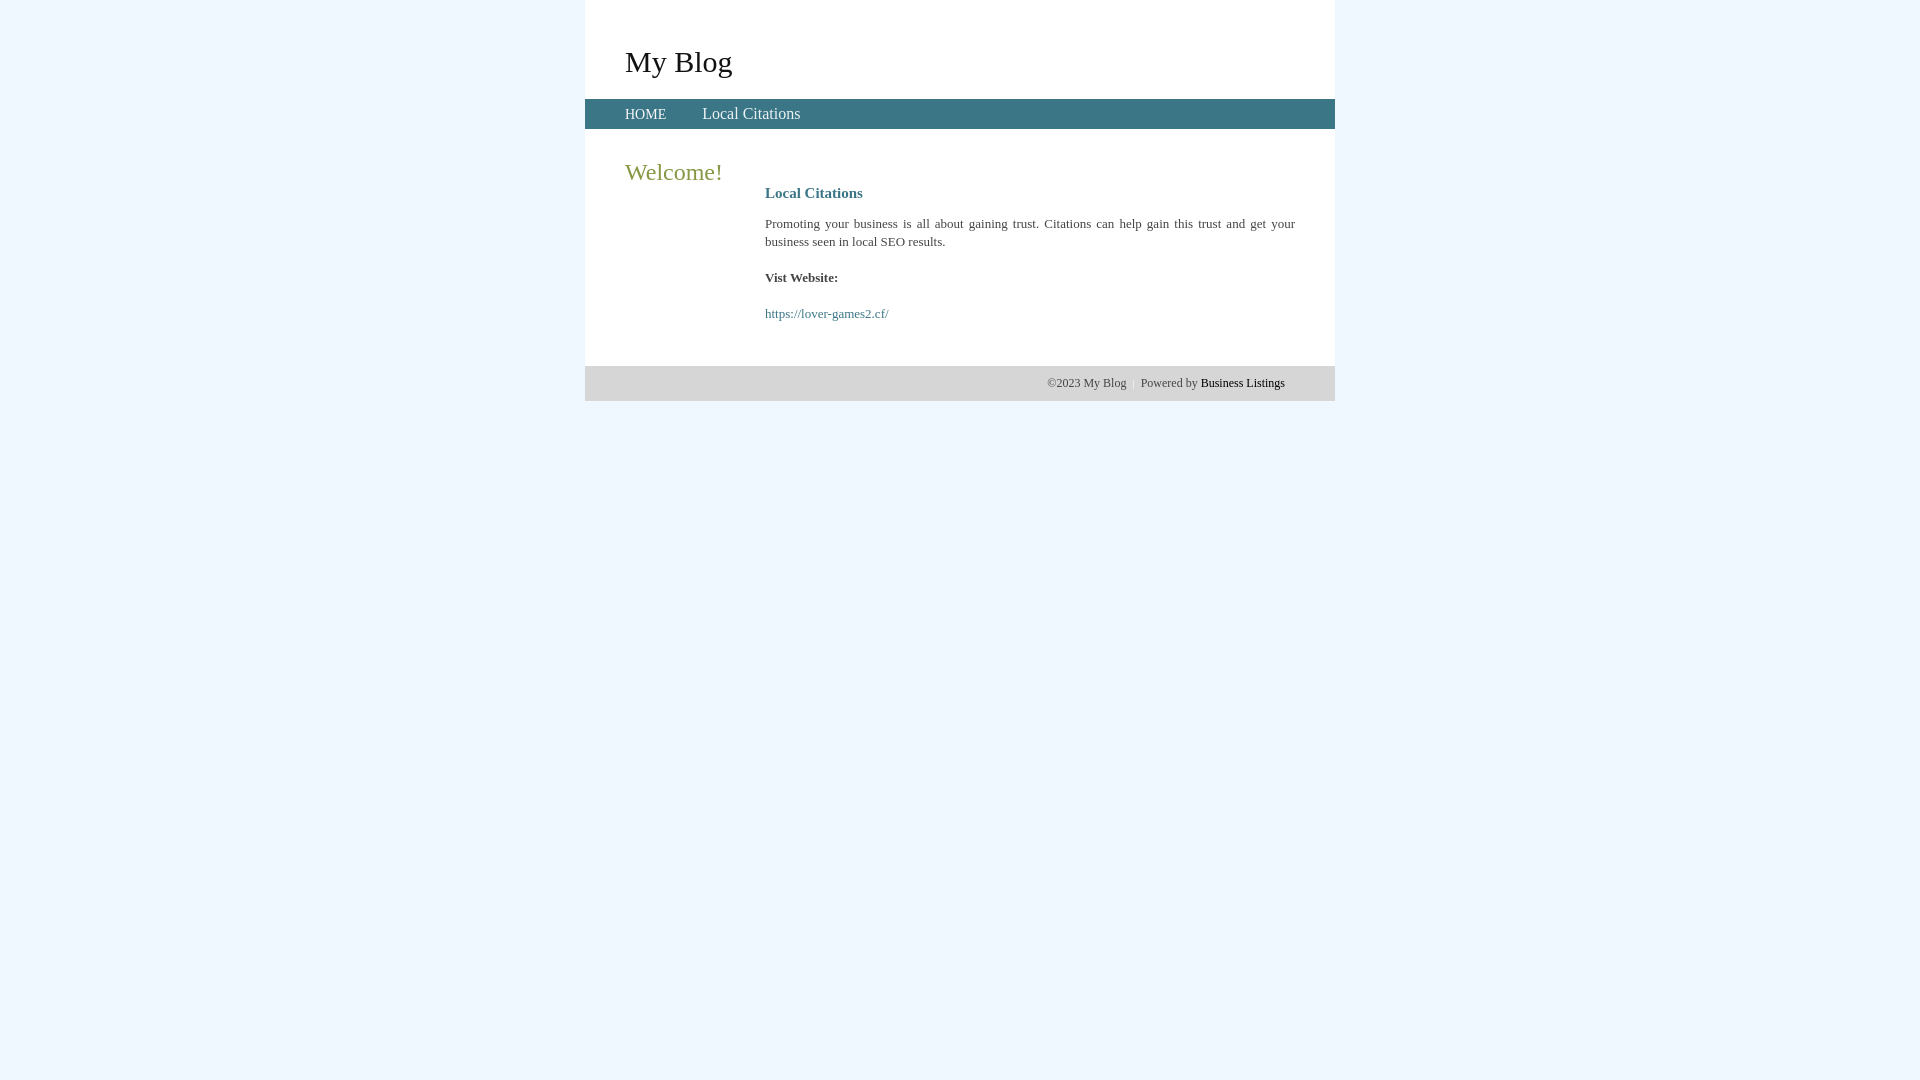 This screenshot has height=1080, width=1920. What do you see at coordinates (827, 314) in the screenshot?
I see `https://lover-games2.cf/` at bounding box center [827, 314].